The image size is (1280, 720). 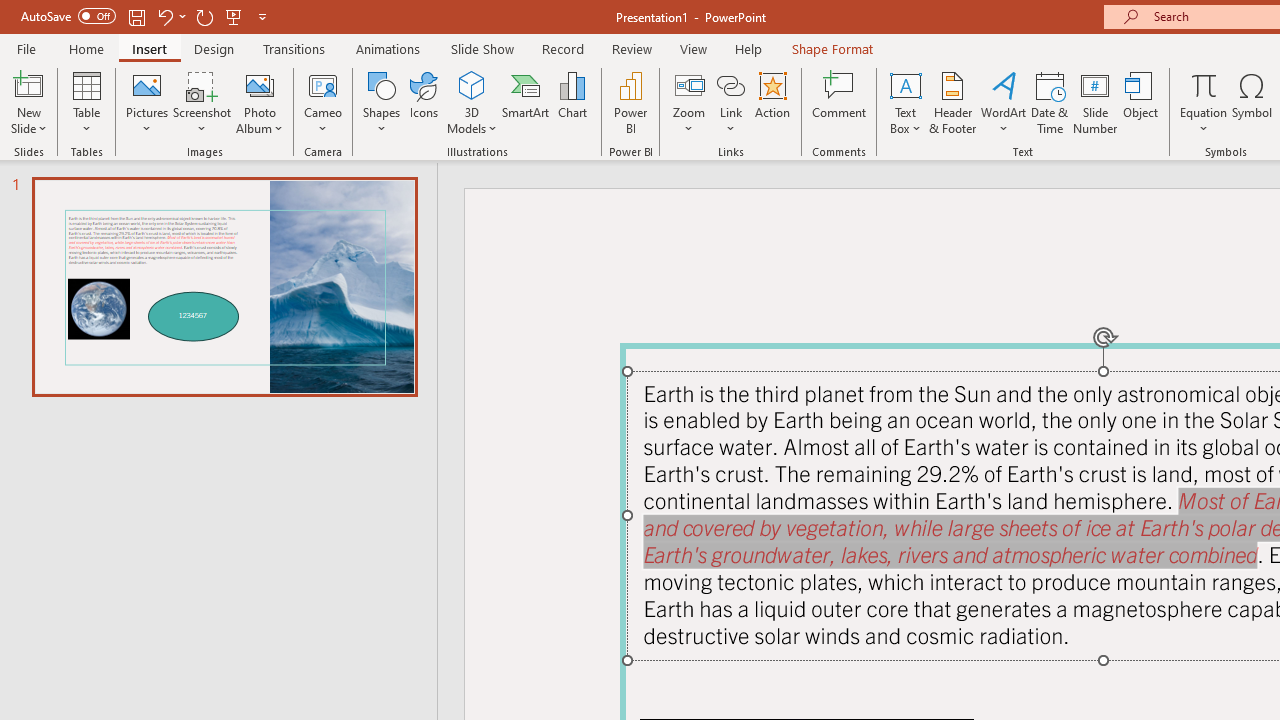 I want to click on Date & Time..., so click(x=1050, y=102).